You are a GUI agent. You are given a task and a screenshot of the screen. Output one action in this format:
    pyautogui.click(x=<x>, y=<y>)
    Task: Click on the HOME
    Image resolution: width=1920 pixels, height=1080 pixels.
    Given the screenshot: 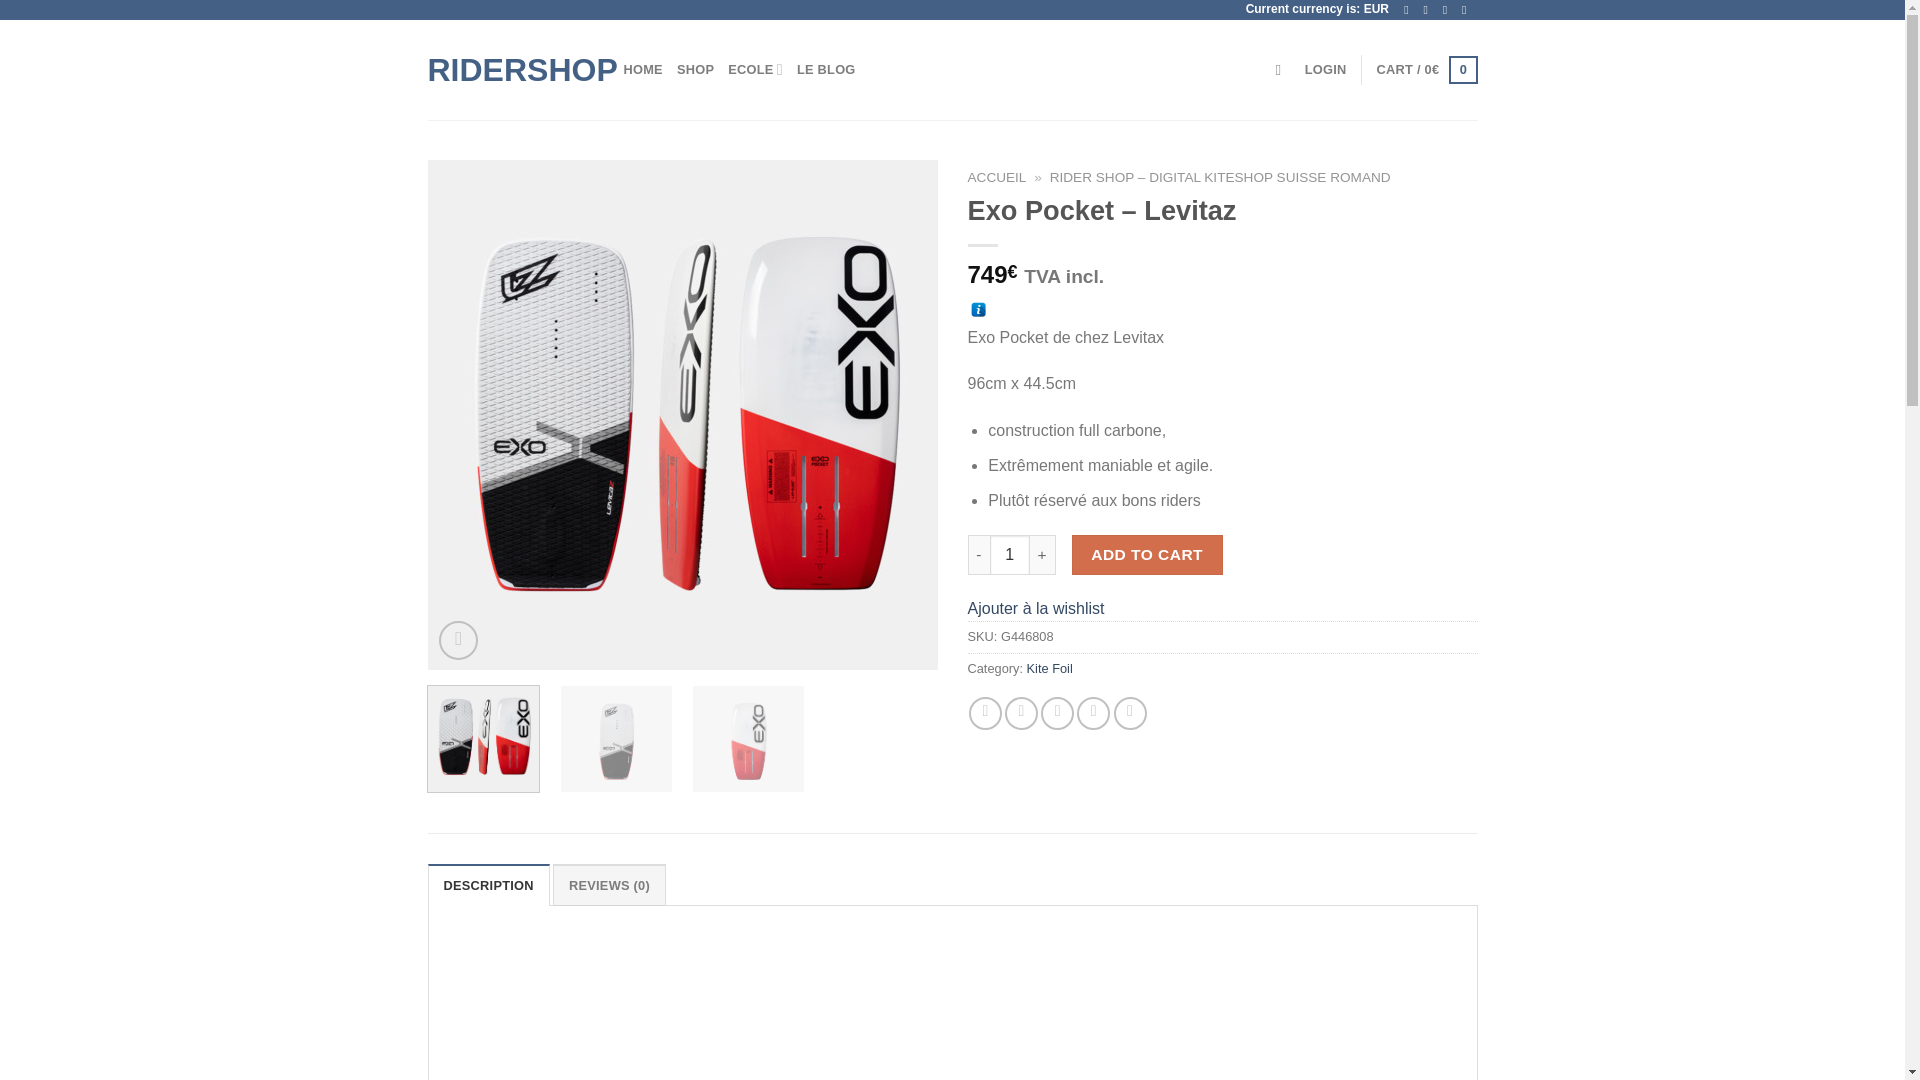 What is the action you would take?
    pyautogui.click(x=643, y=69)
    